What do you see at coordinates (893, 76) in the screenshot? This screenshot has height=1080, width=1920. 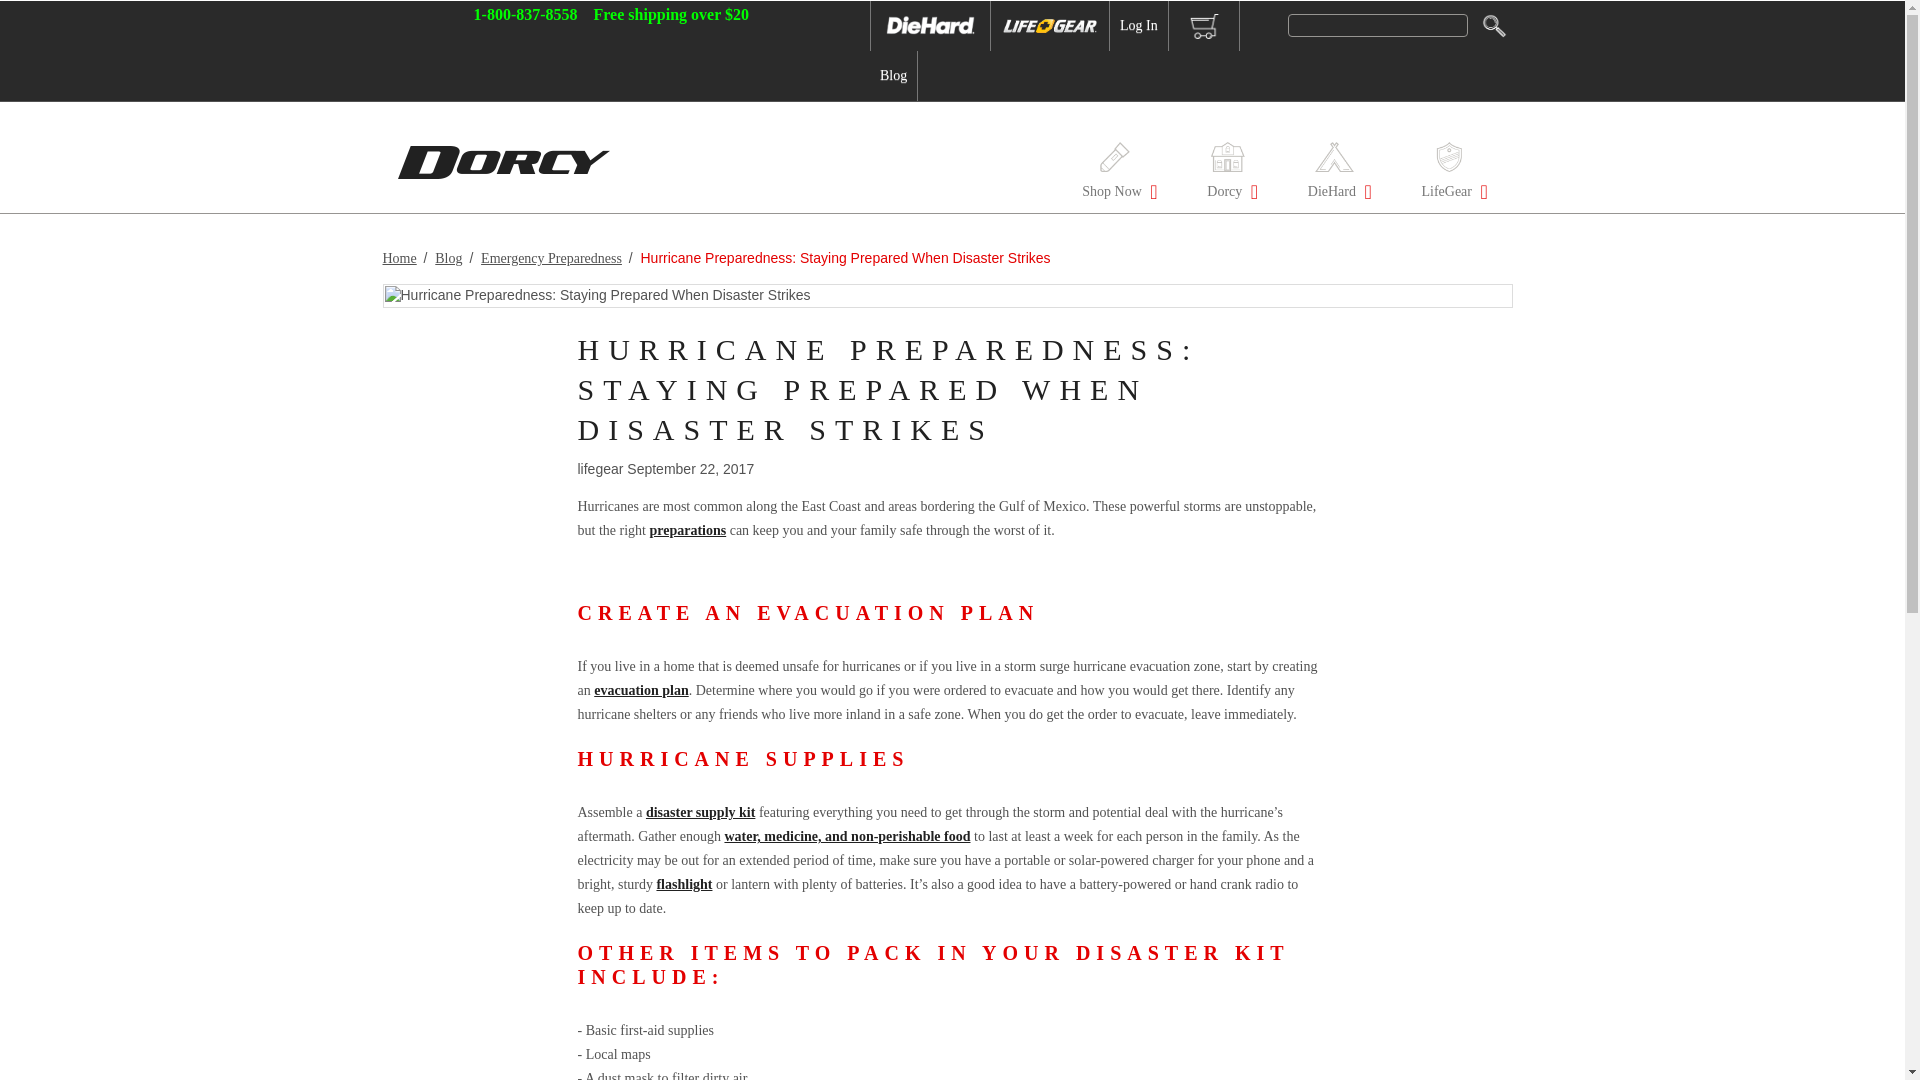 I see `Blog` at bounding box center [893, 76].